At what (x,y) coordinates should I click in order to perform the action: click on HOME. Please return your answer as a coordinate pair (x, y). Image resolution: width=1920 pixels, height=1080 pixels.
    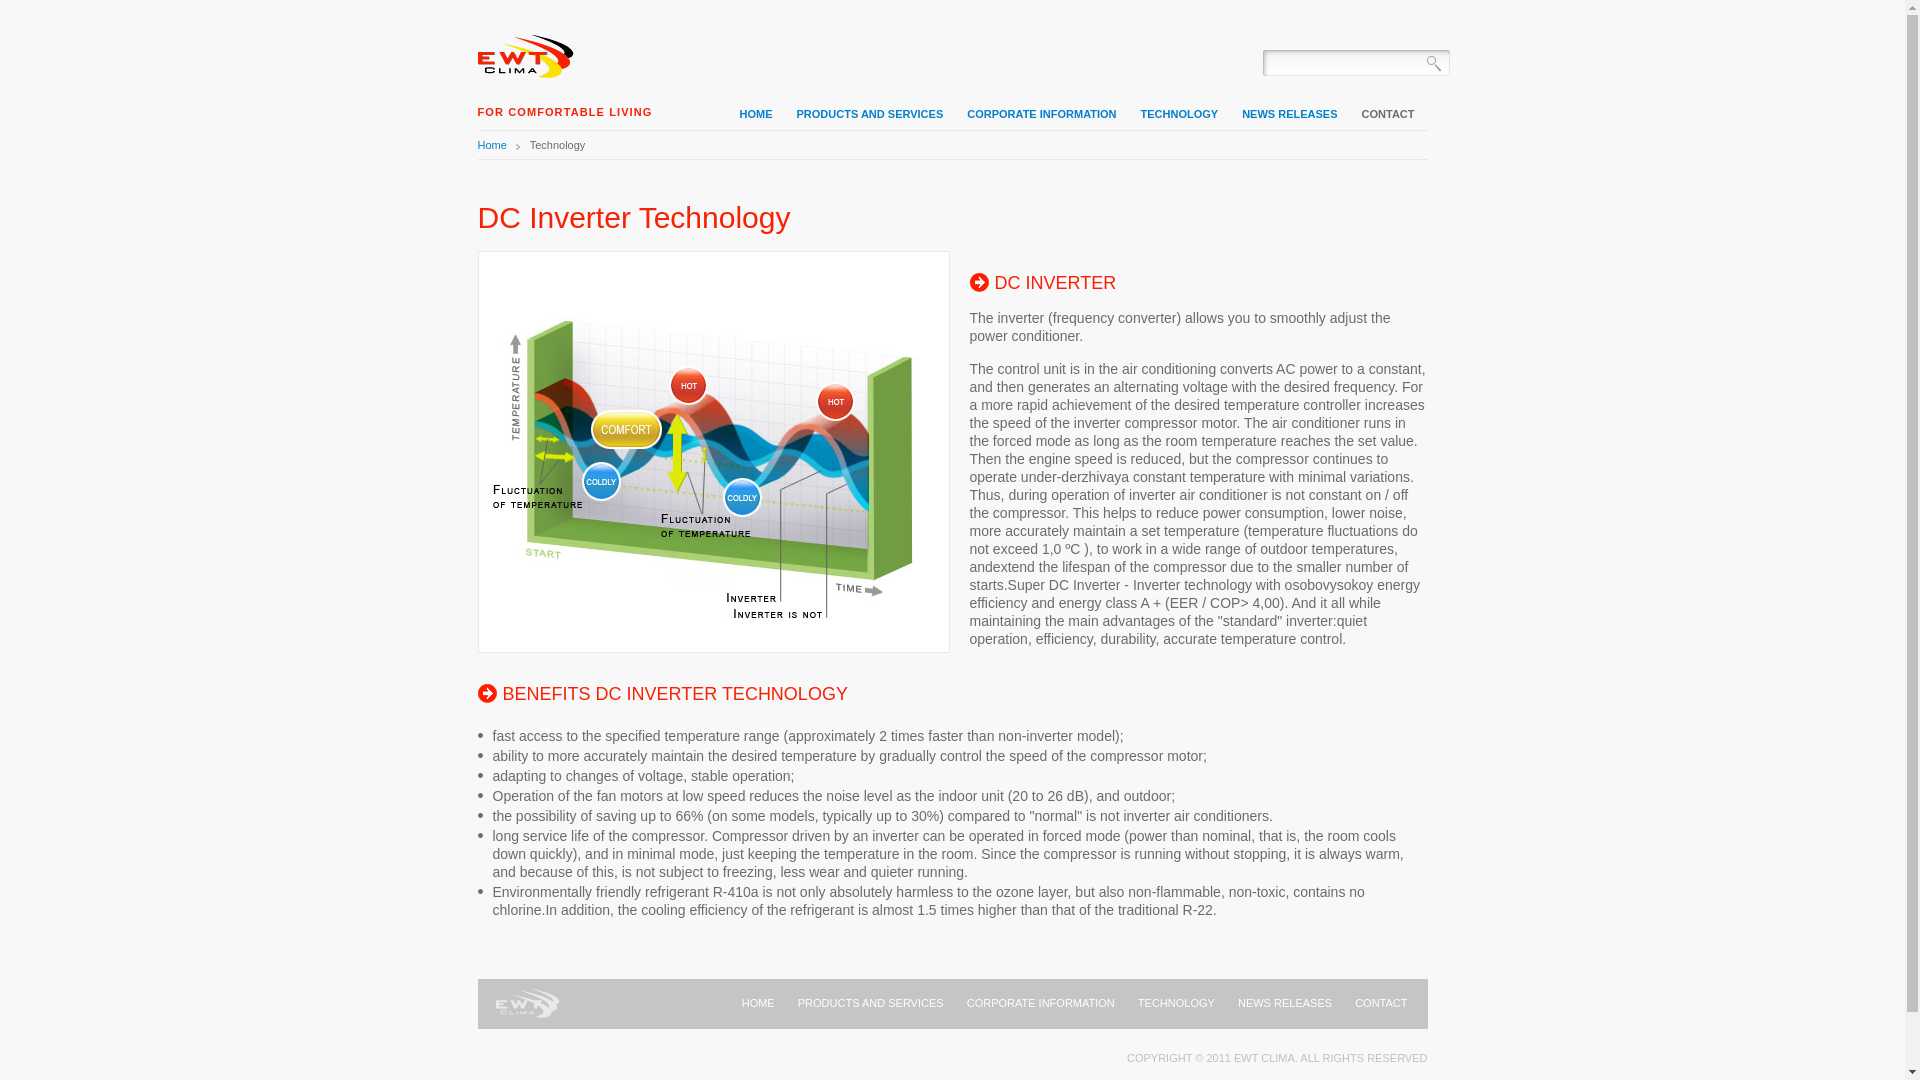
    Looking at the image, I should click on (757, 114).